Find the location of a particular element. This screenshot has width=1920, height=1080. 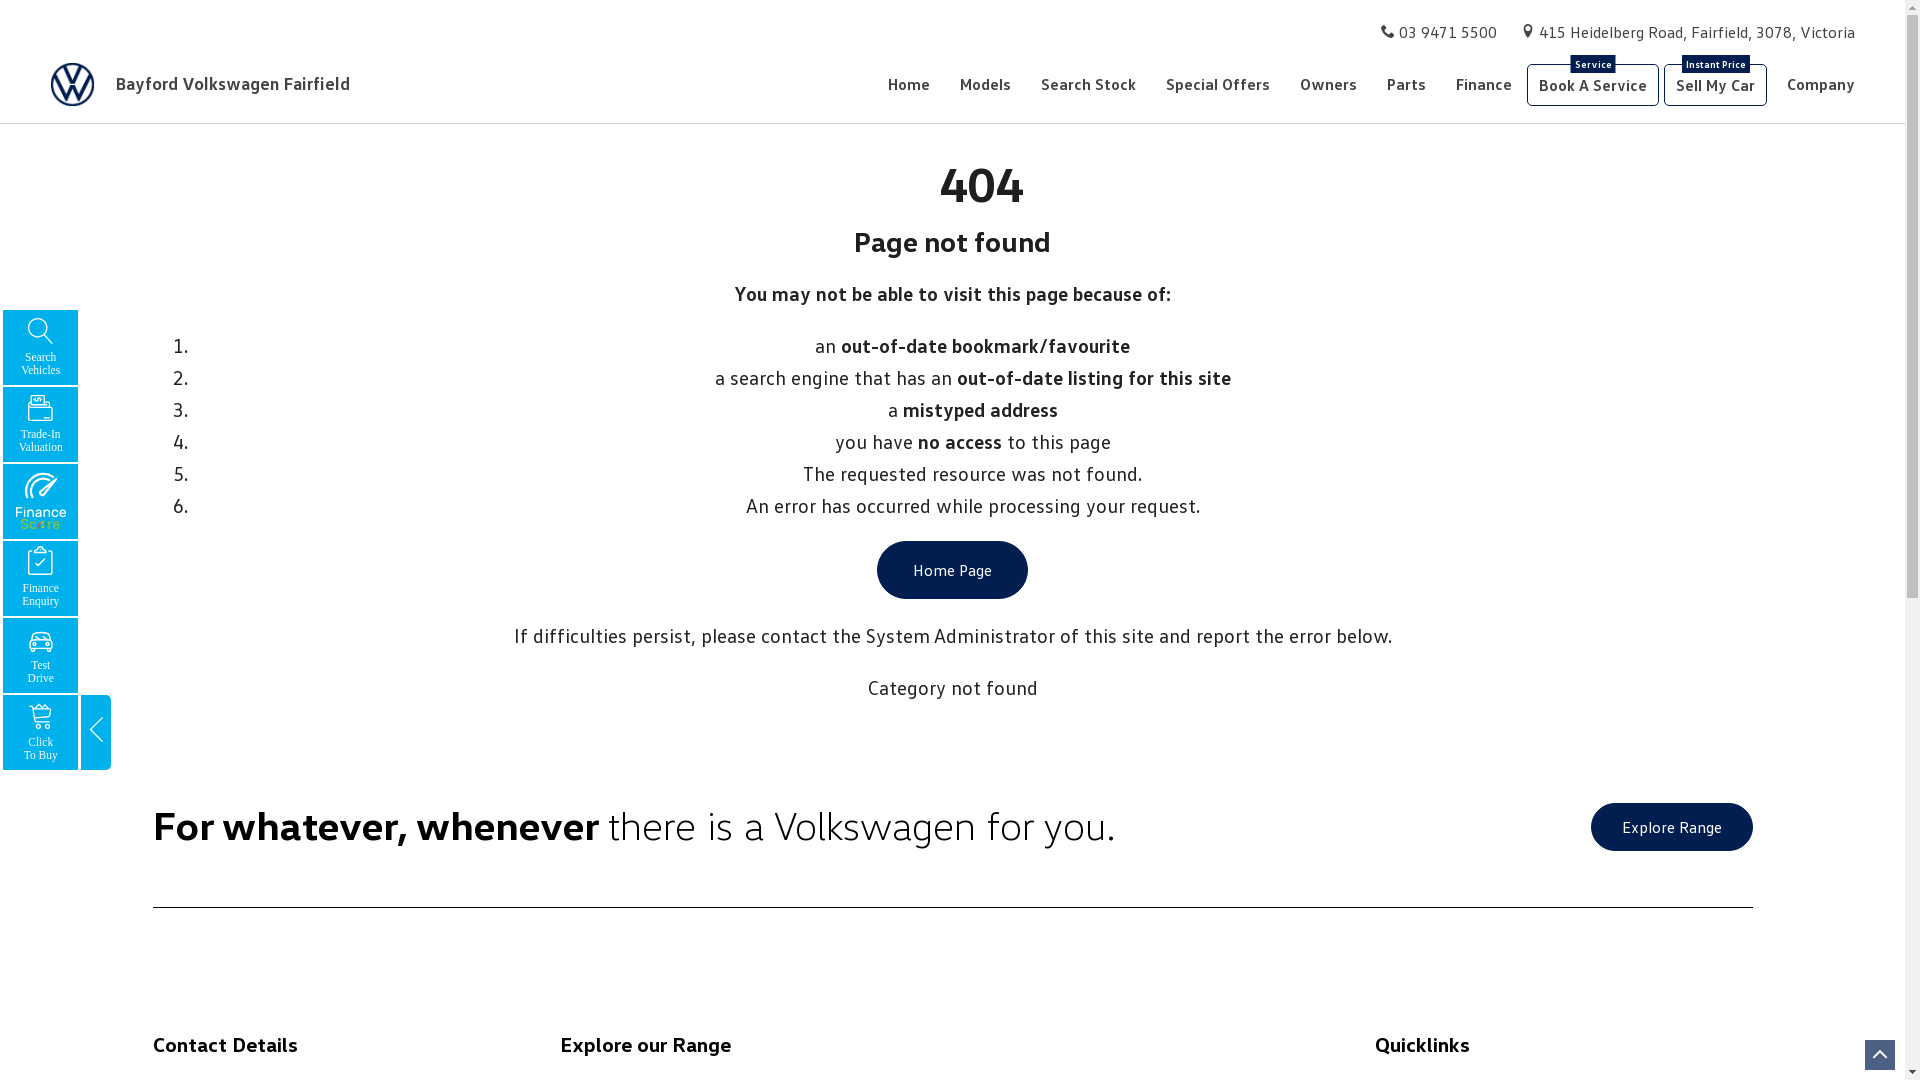

Models is located at coordinates (986, 84).